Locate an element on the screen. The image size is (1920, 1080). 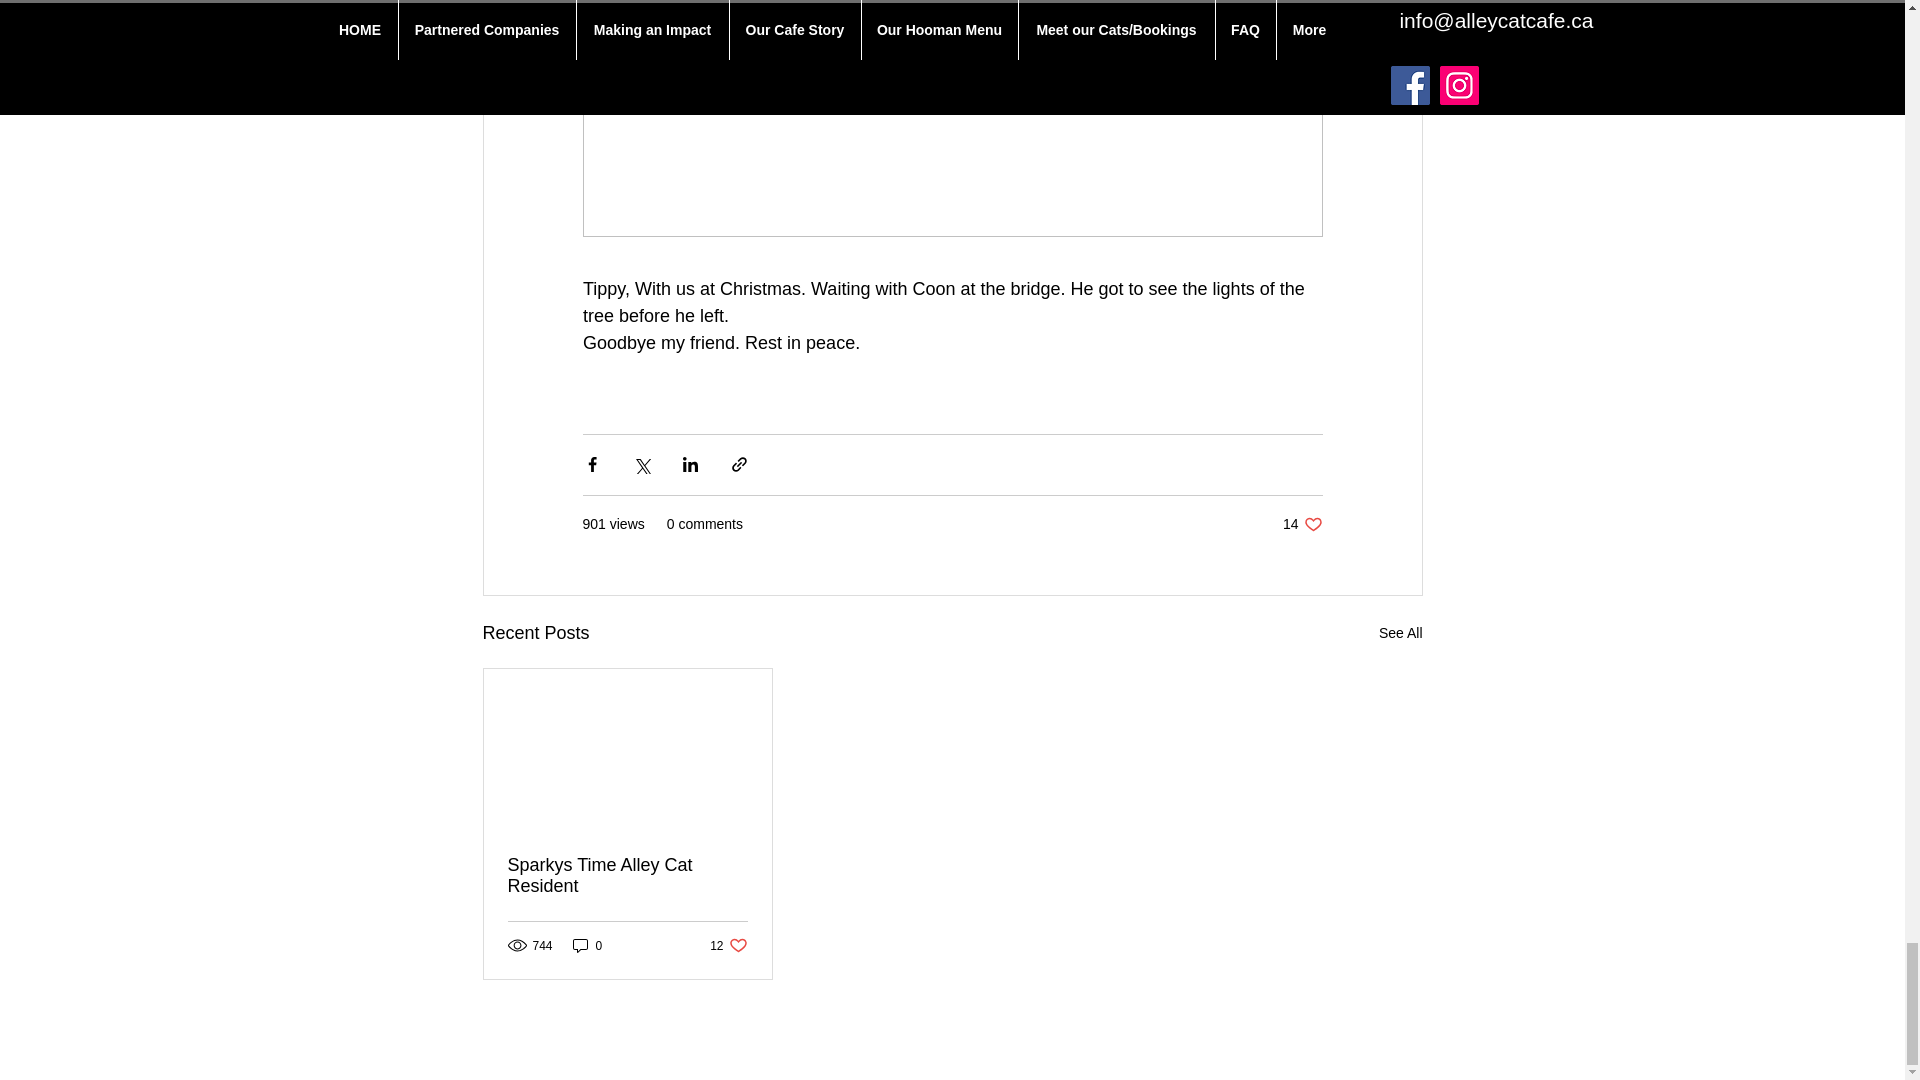
See All is located at coordinates (728, 945).